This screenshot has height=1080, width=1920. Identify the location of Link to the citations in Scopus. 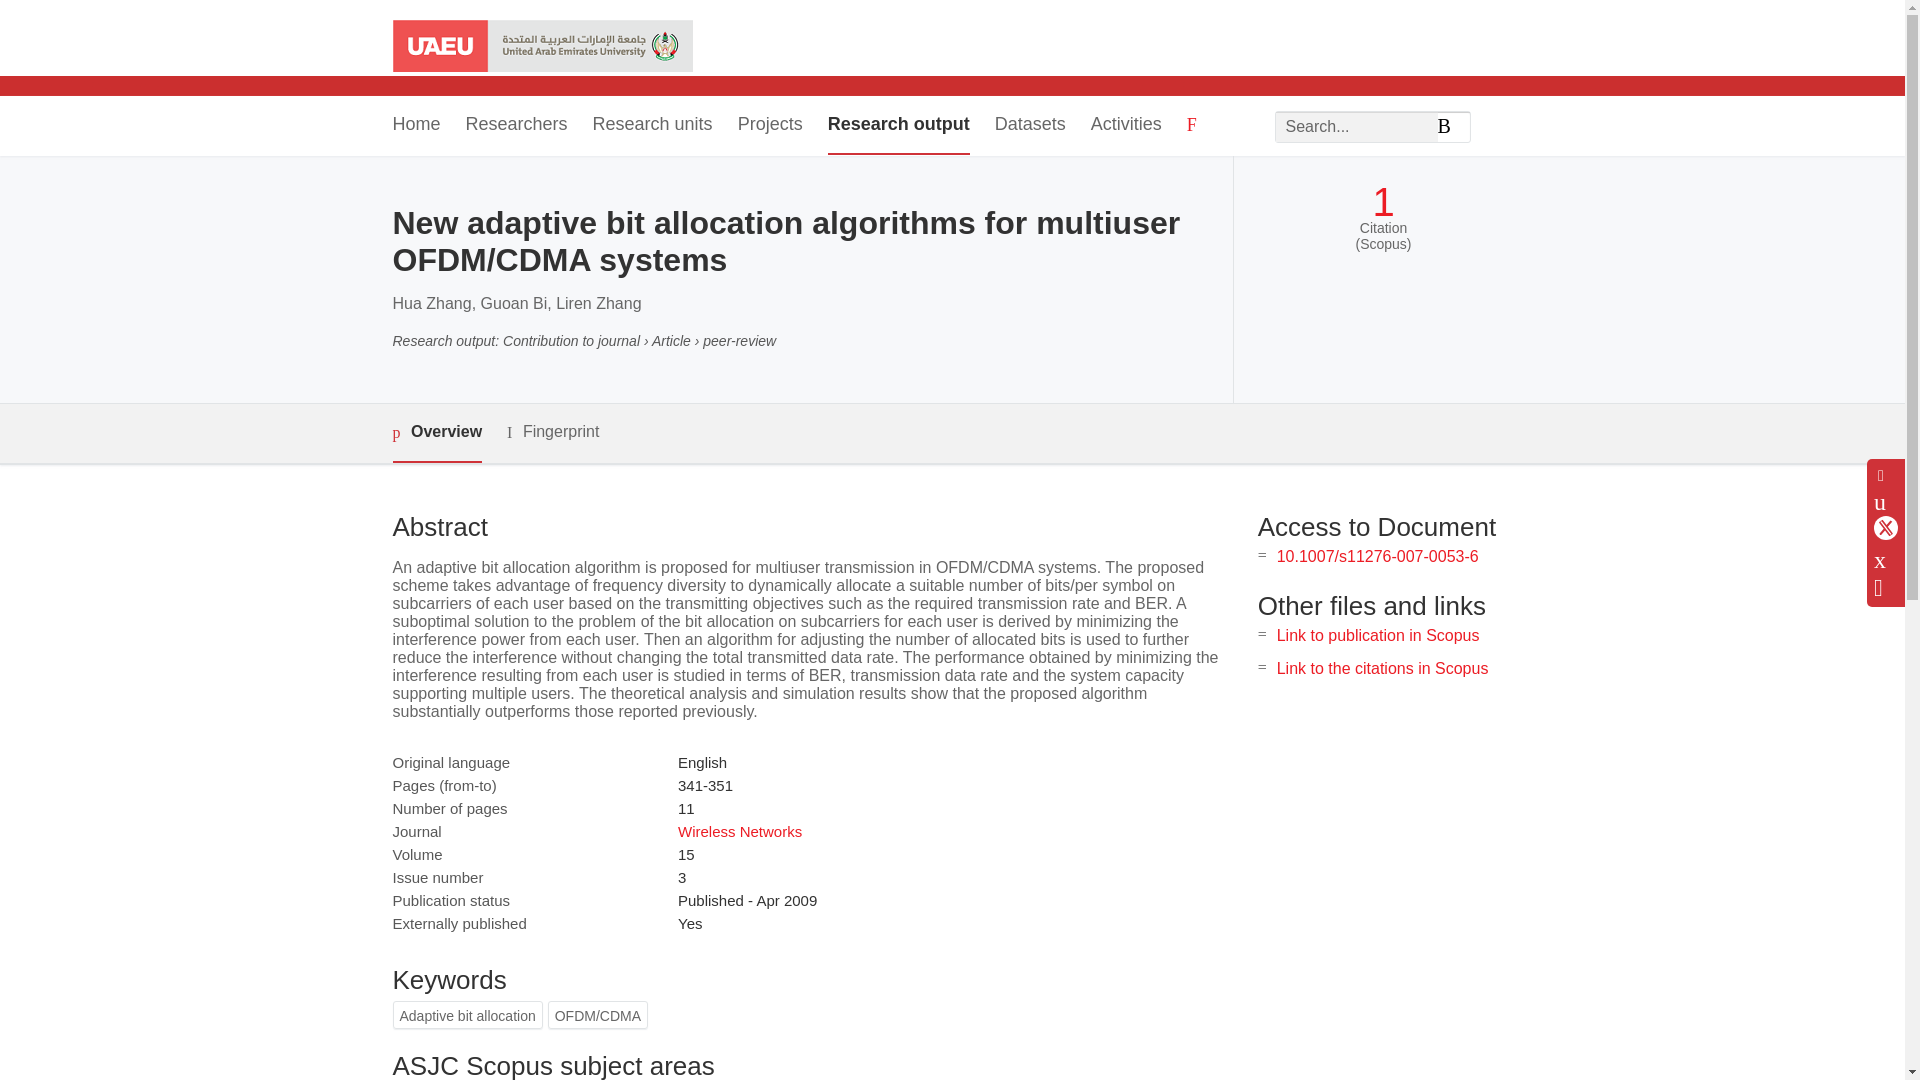
(1382, 668).